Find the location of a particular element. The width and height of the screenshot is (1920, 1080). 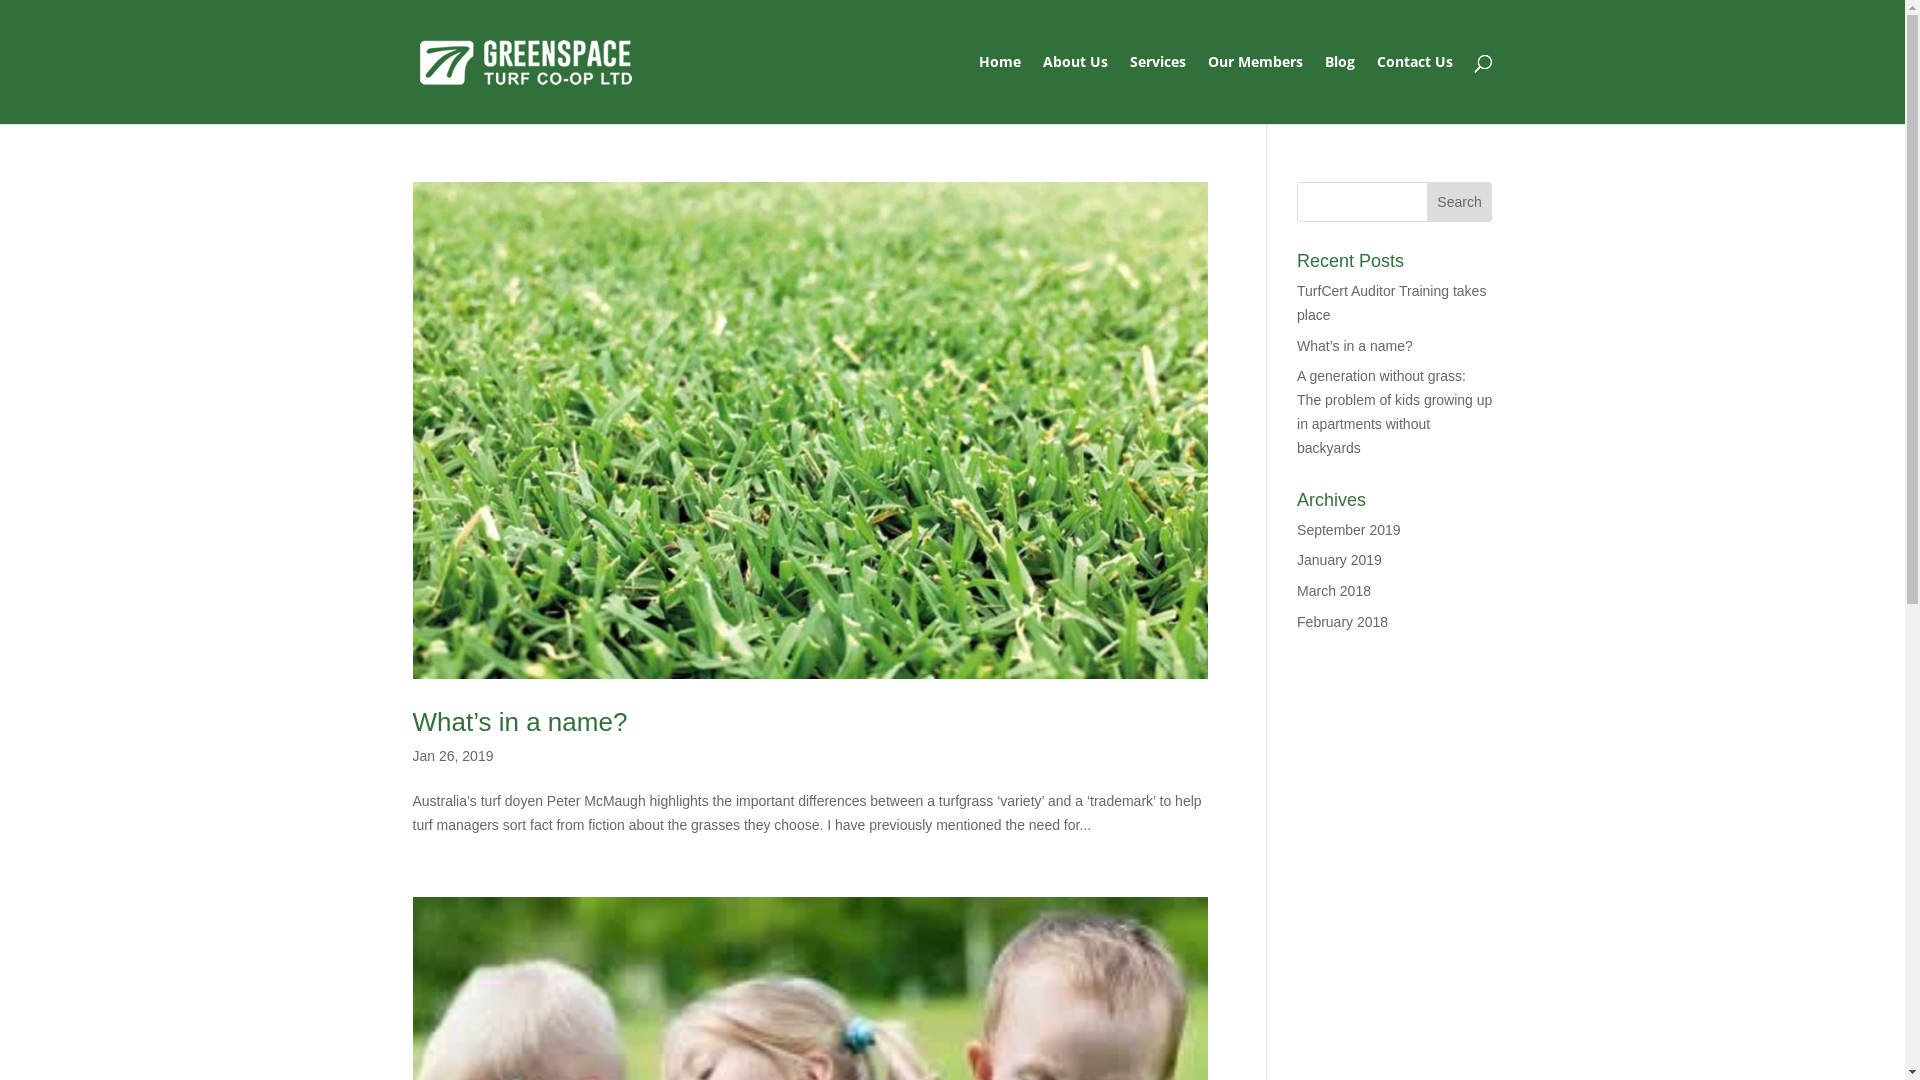

Search is located at coordinates (1460, 202).